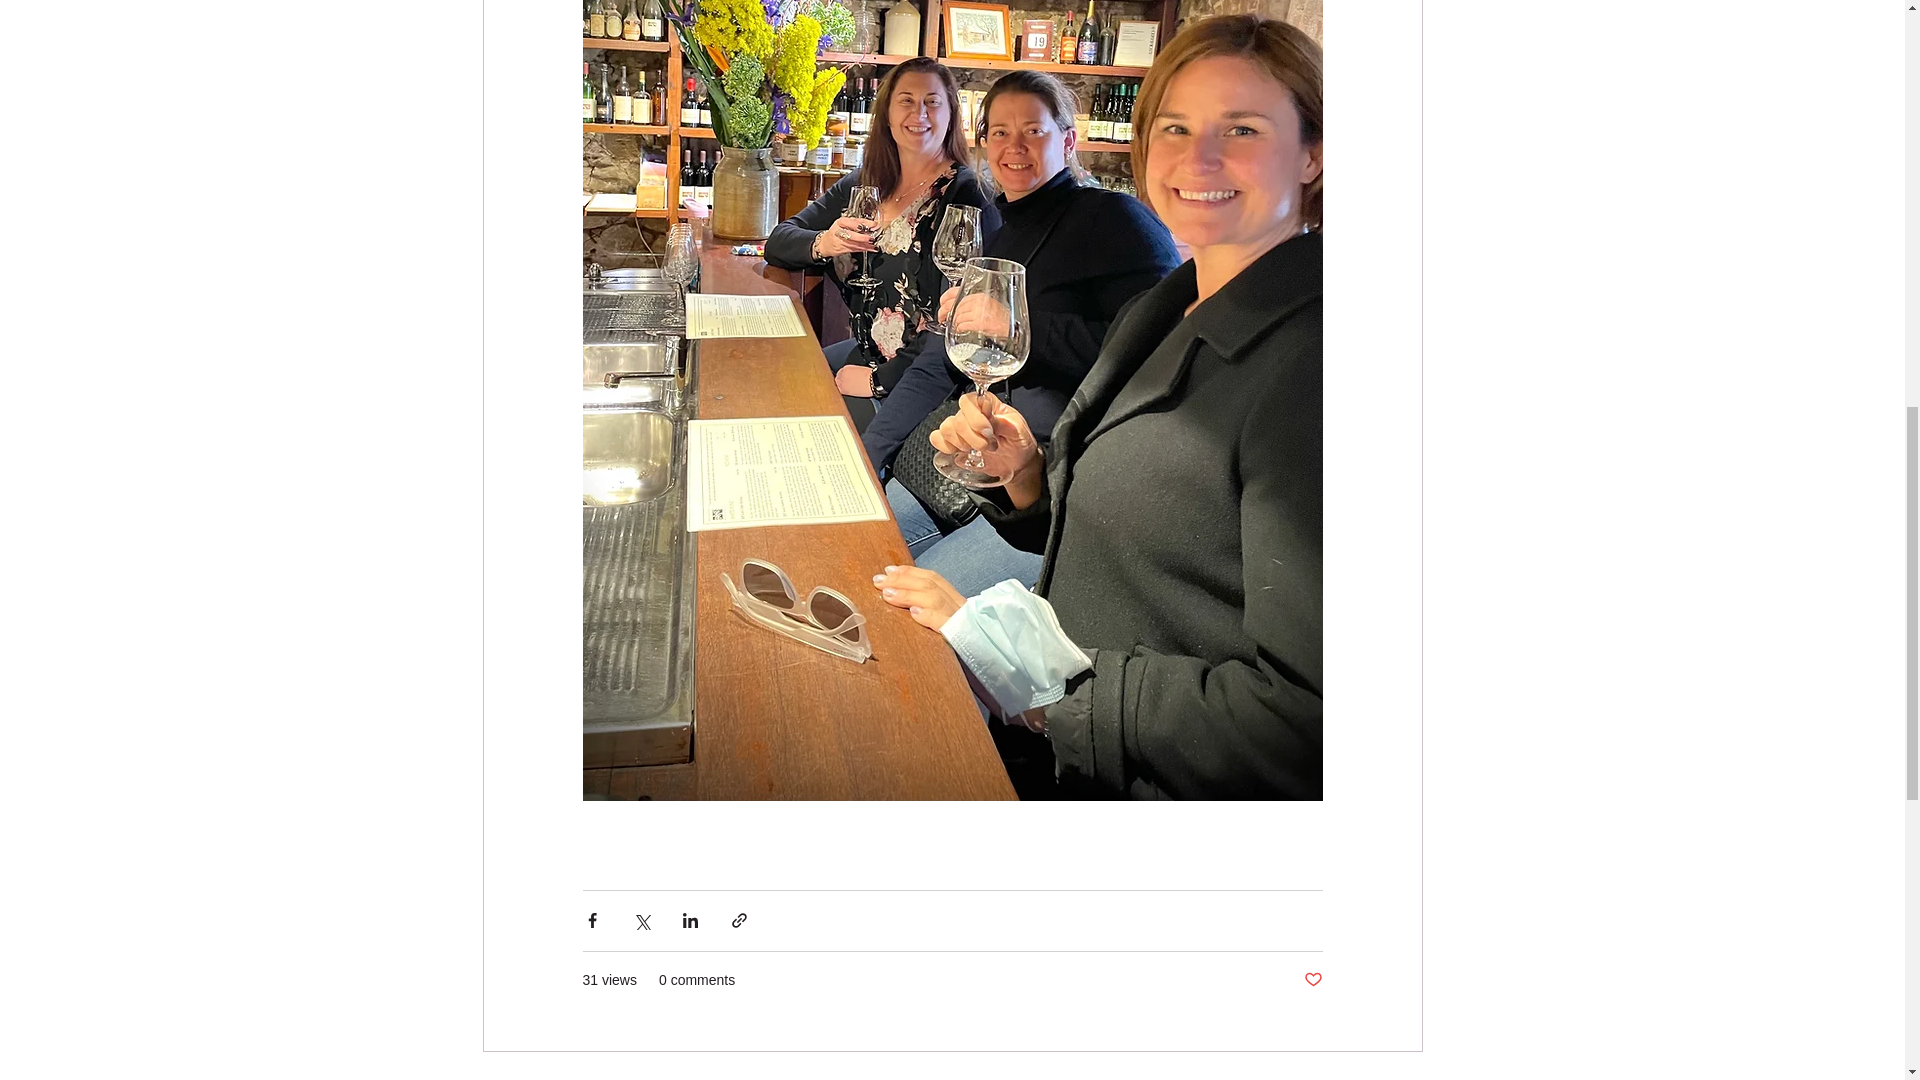 Image resolution: width=1920 pixels, height=1080 pixels. Describe the element at coordinates (1312, 980) in the screenshot. I see `Post not marked as liked` at that location.